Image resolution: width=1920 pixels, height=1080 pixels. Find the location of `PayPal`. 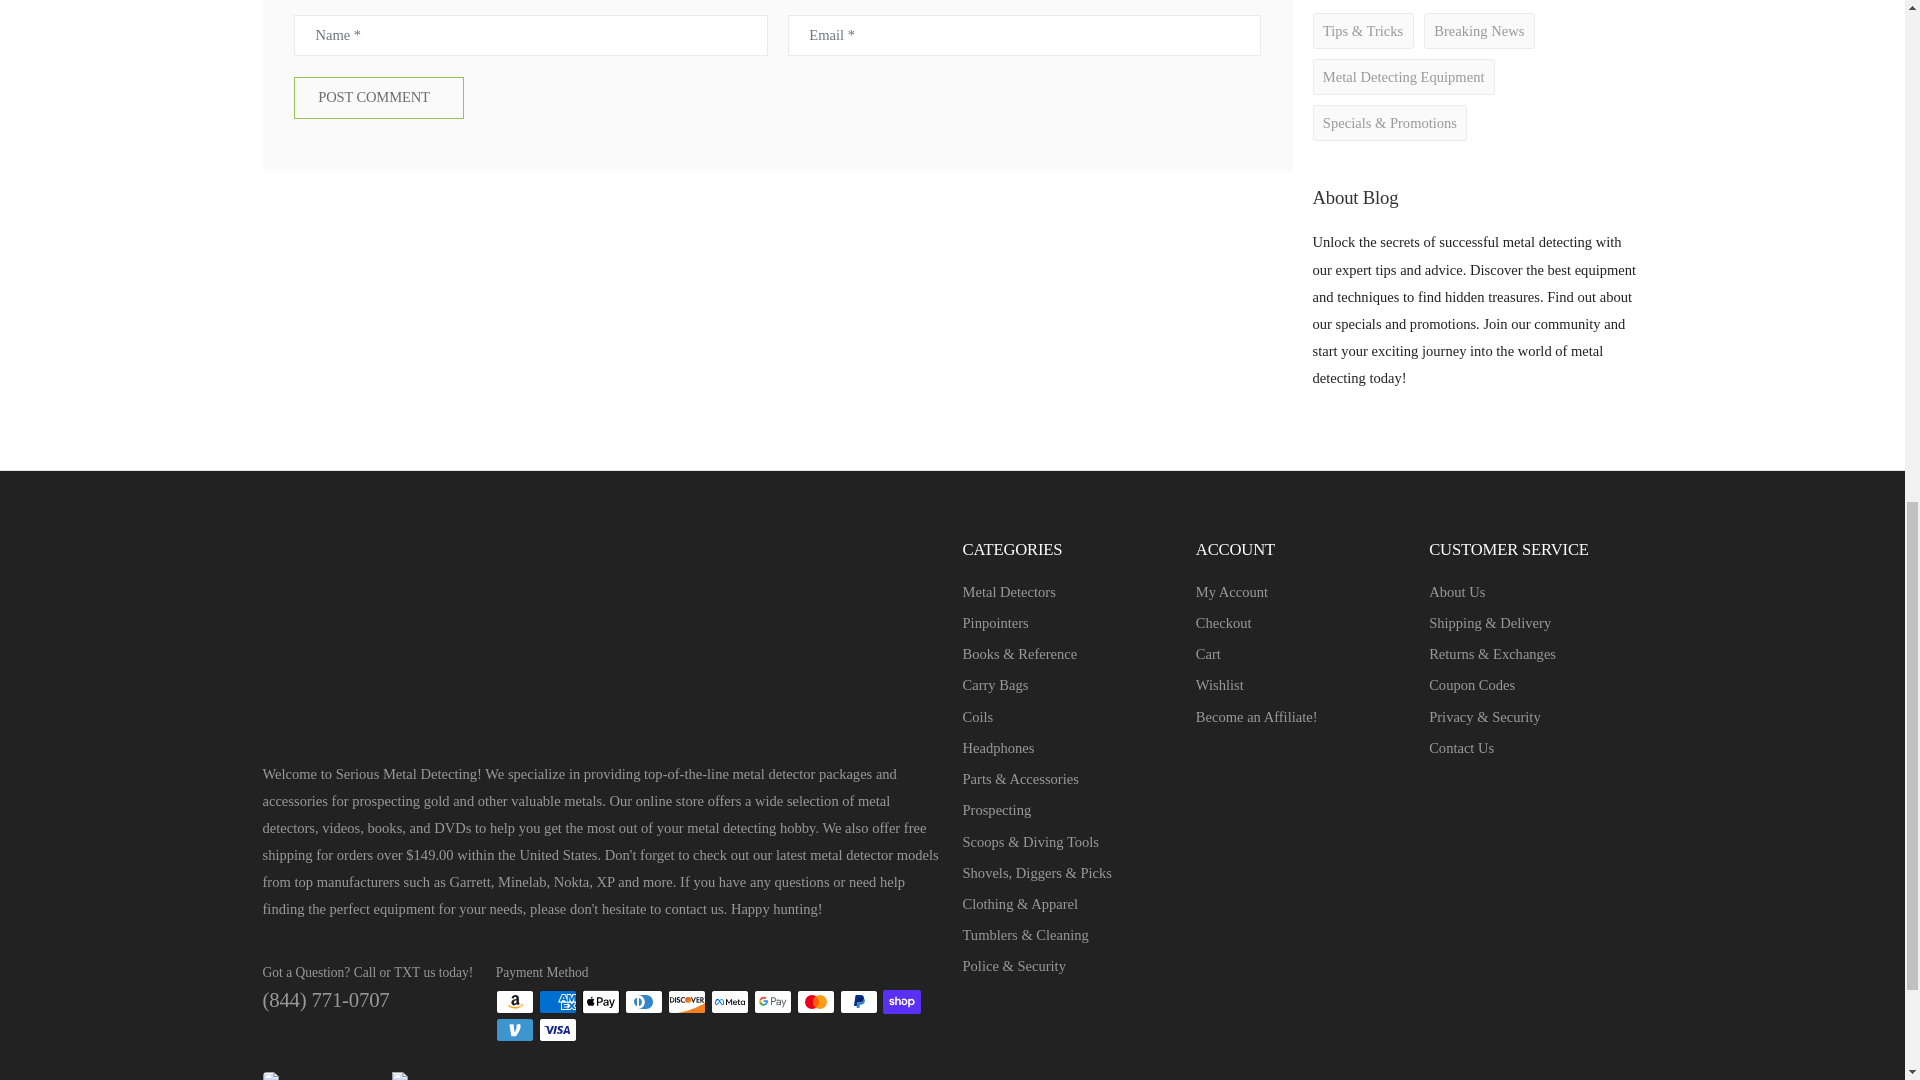

PayPal is located at coordinates (858, 1002).